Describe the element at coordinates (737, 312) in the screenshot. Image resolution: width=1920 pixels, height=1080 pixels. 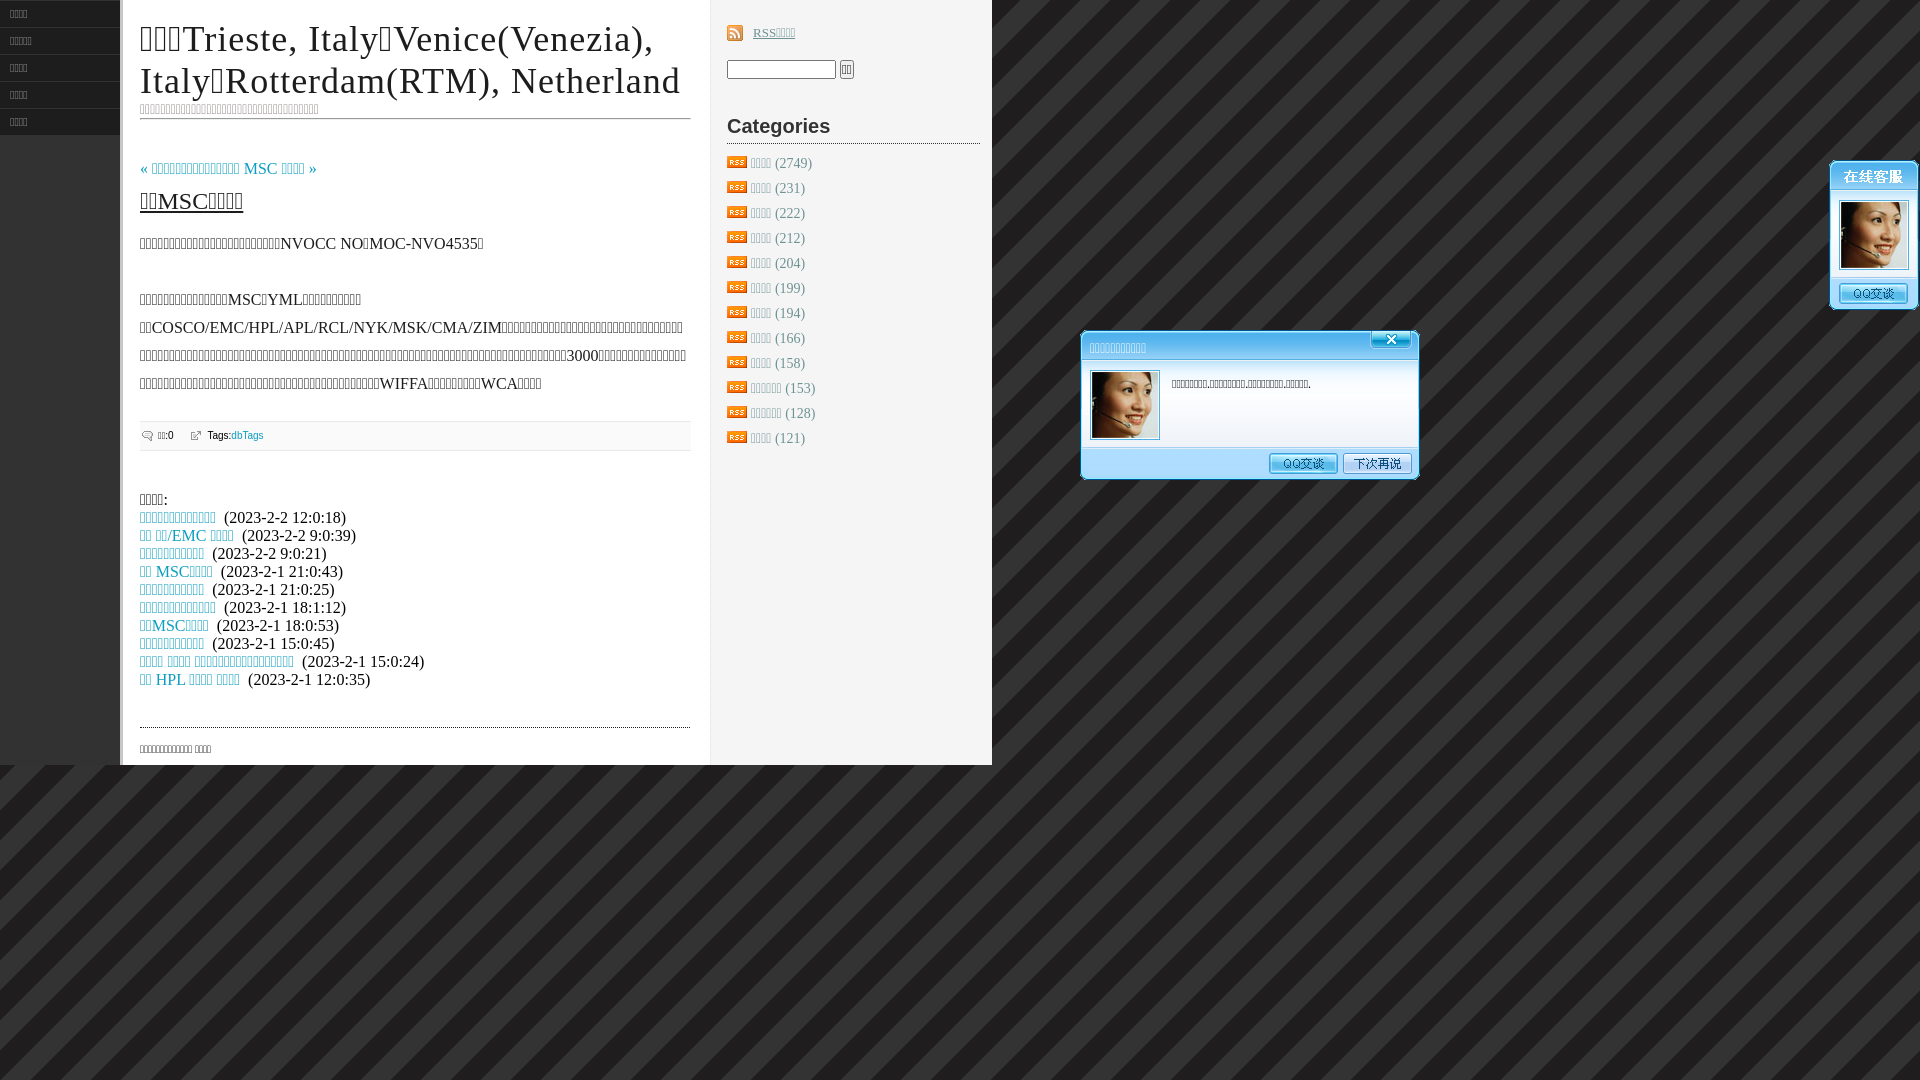
I see `rss` at that location.